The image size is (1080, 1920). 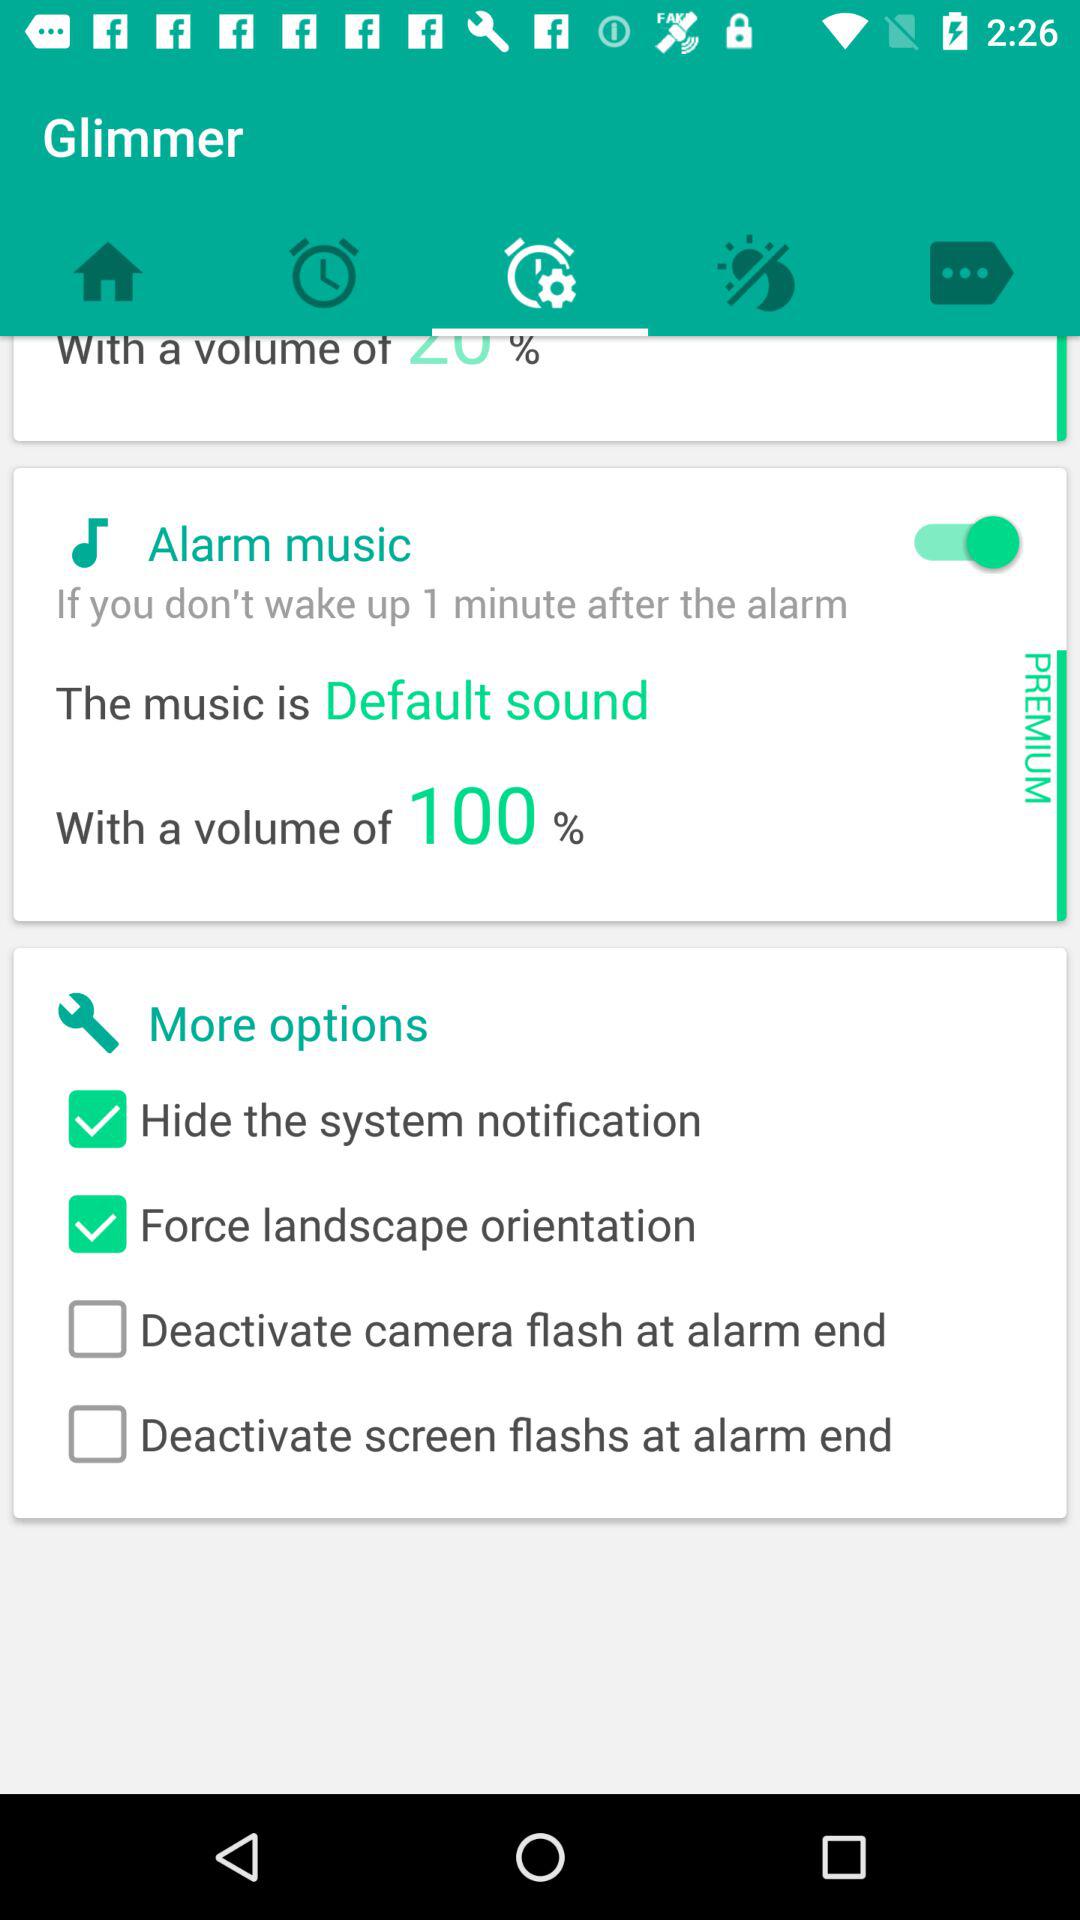 What do you see at coordinates (450, 367) in the screenshot?
I see `choose item next to the with a volume item` at bounding box center [450, 367].